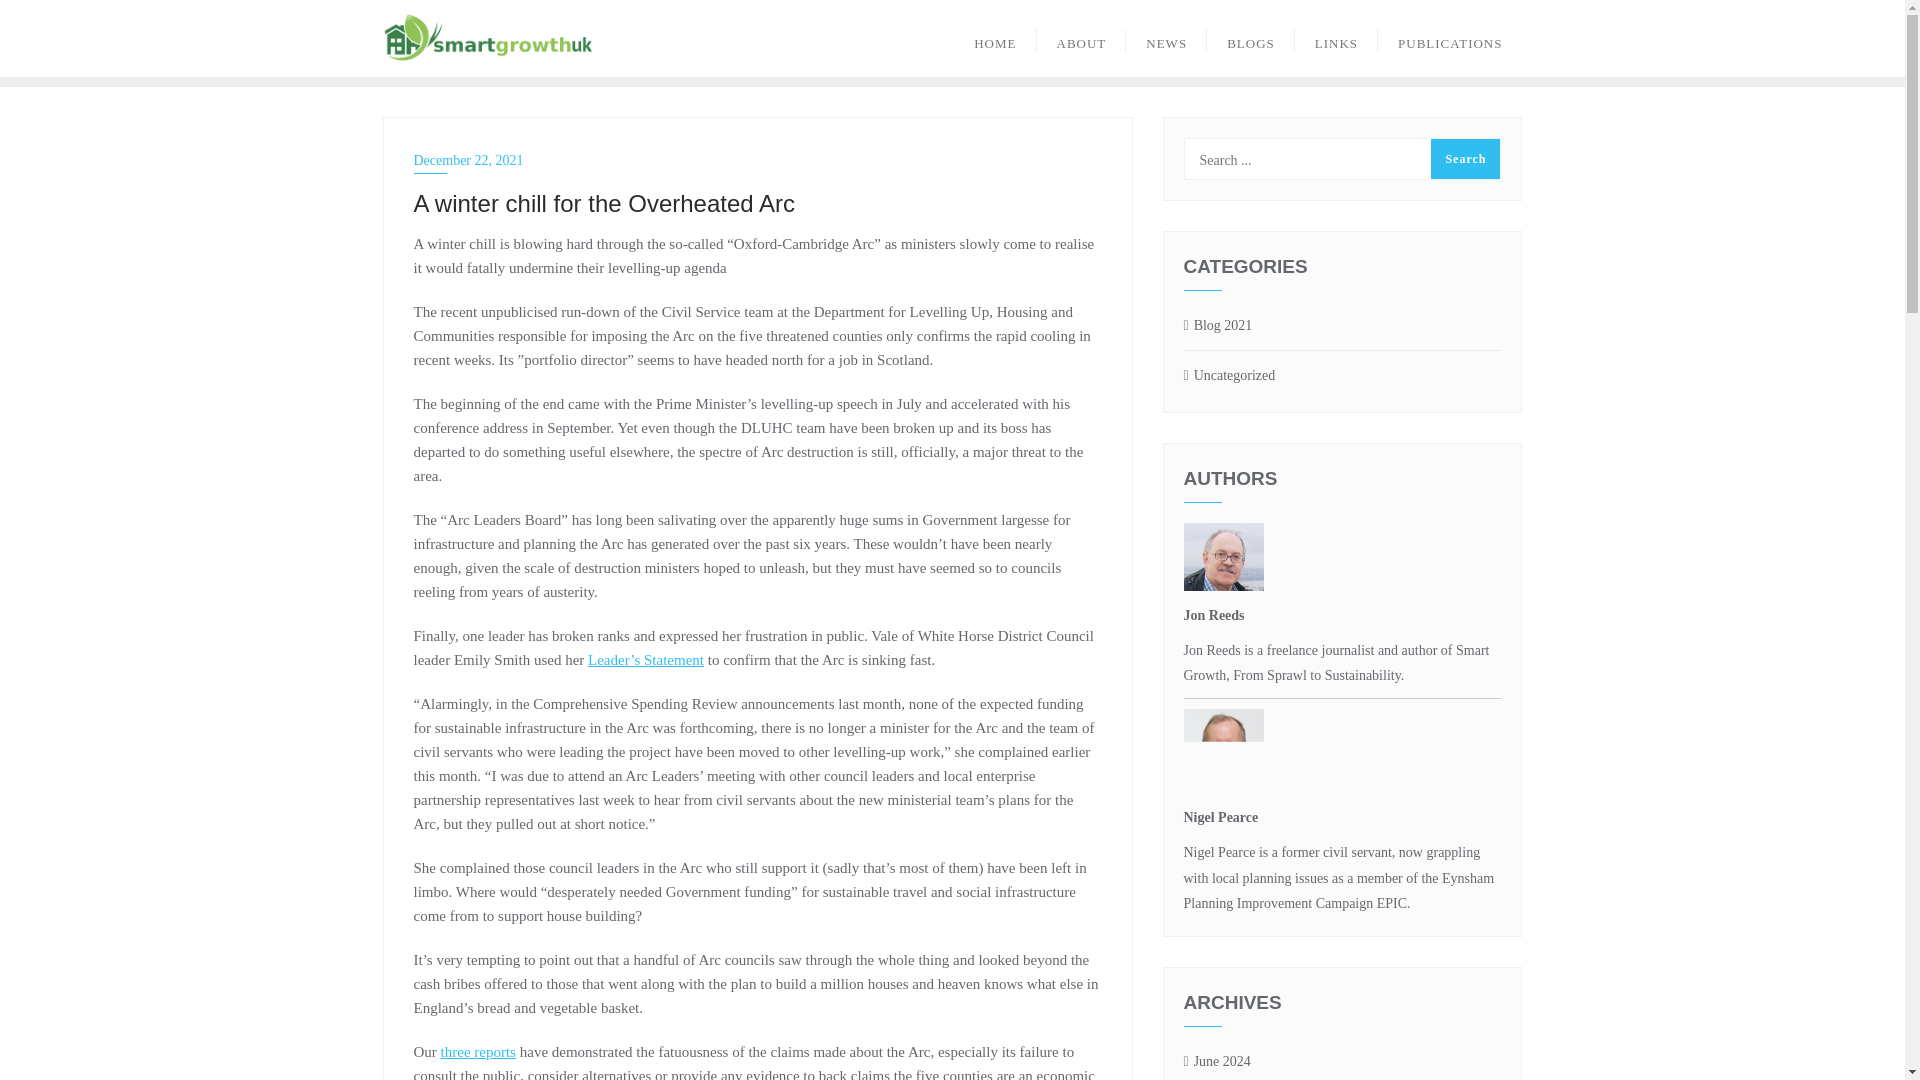 This screenshot has height=1080, width=1920. Describe the element at coordinates (1450, 38) in the screenshot. I see `PUBLICATIONS` at that location.